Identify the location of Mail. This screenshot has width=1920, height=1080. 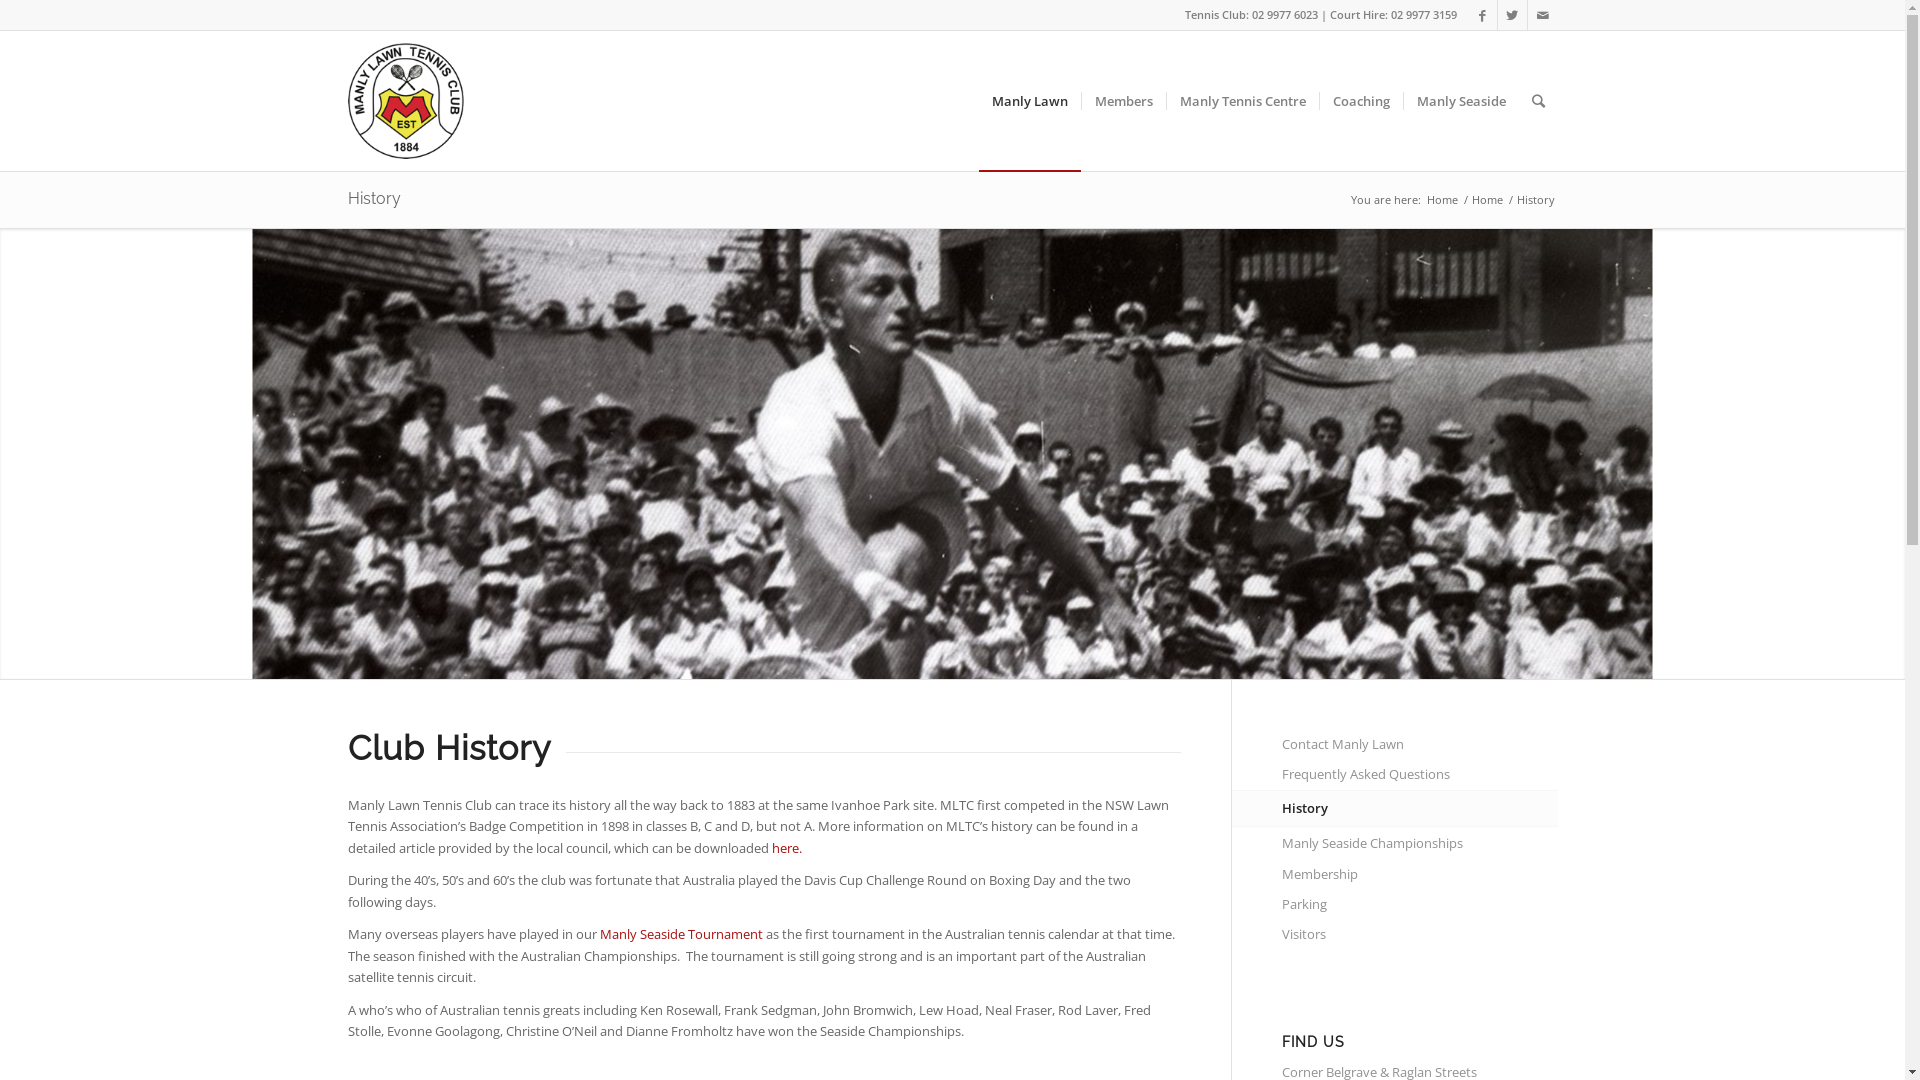
(1543, 15).